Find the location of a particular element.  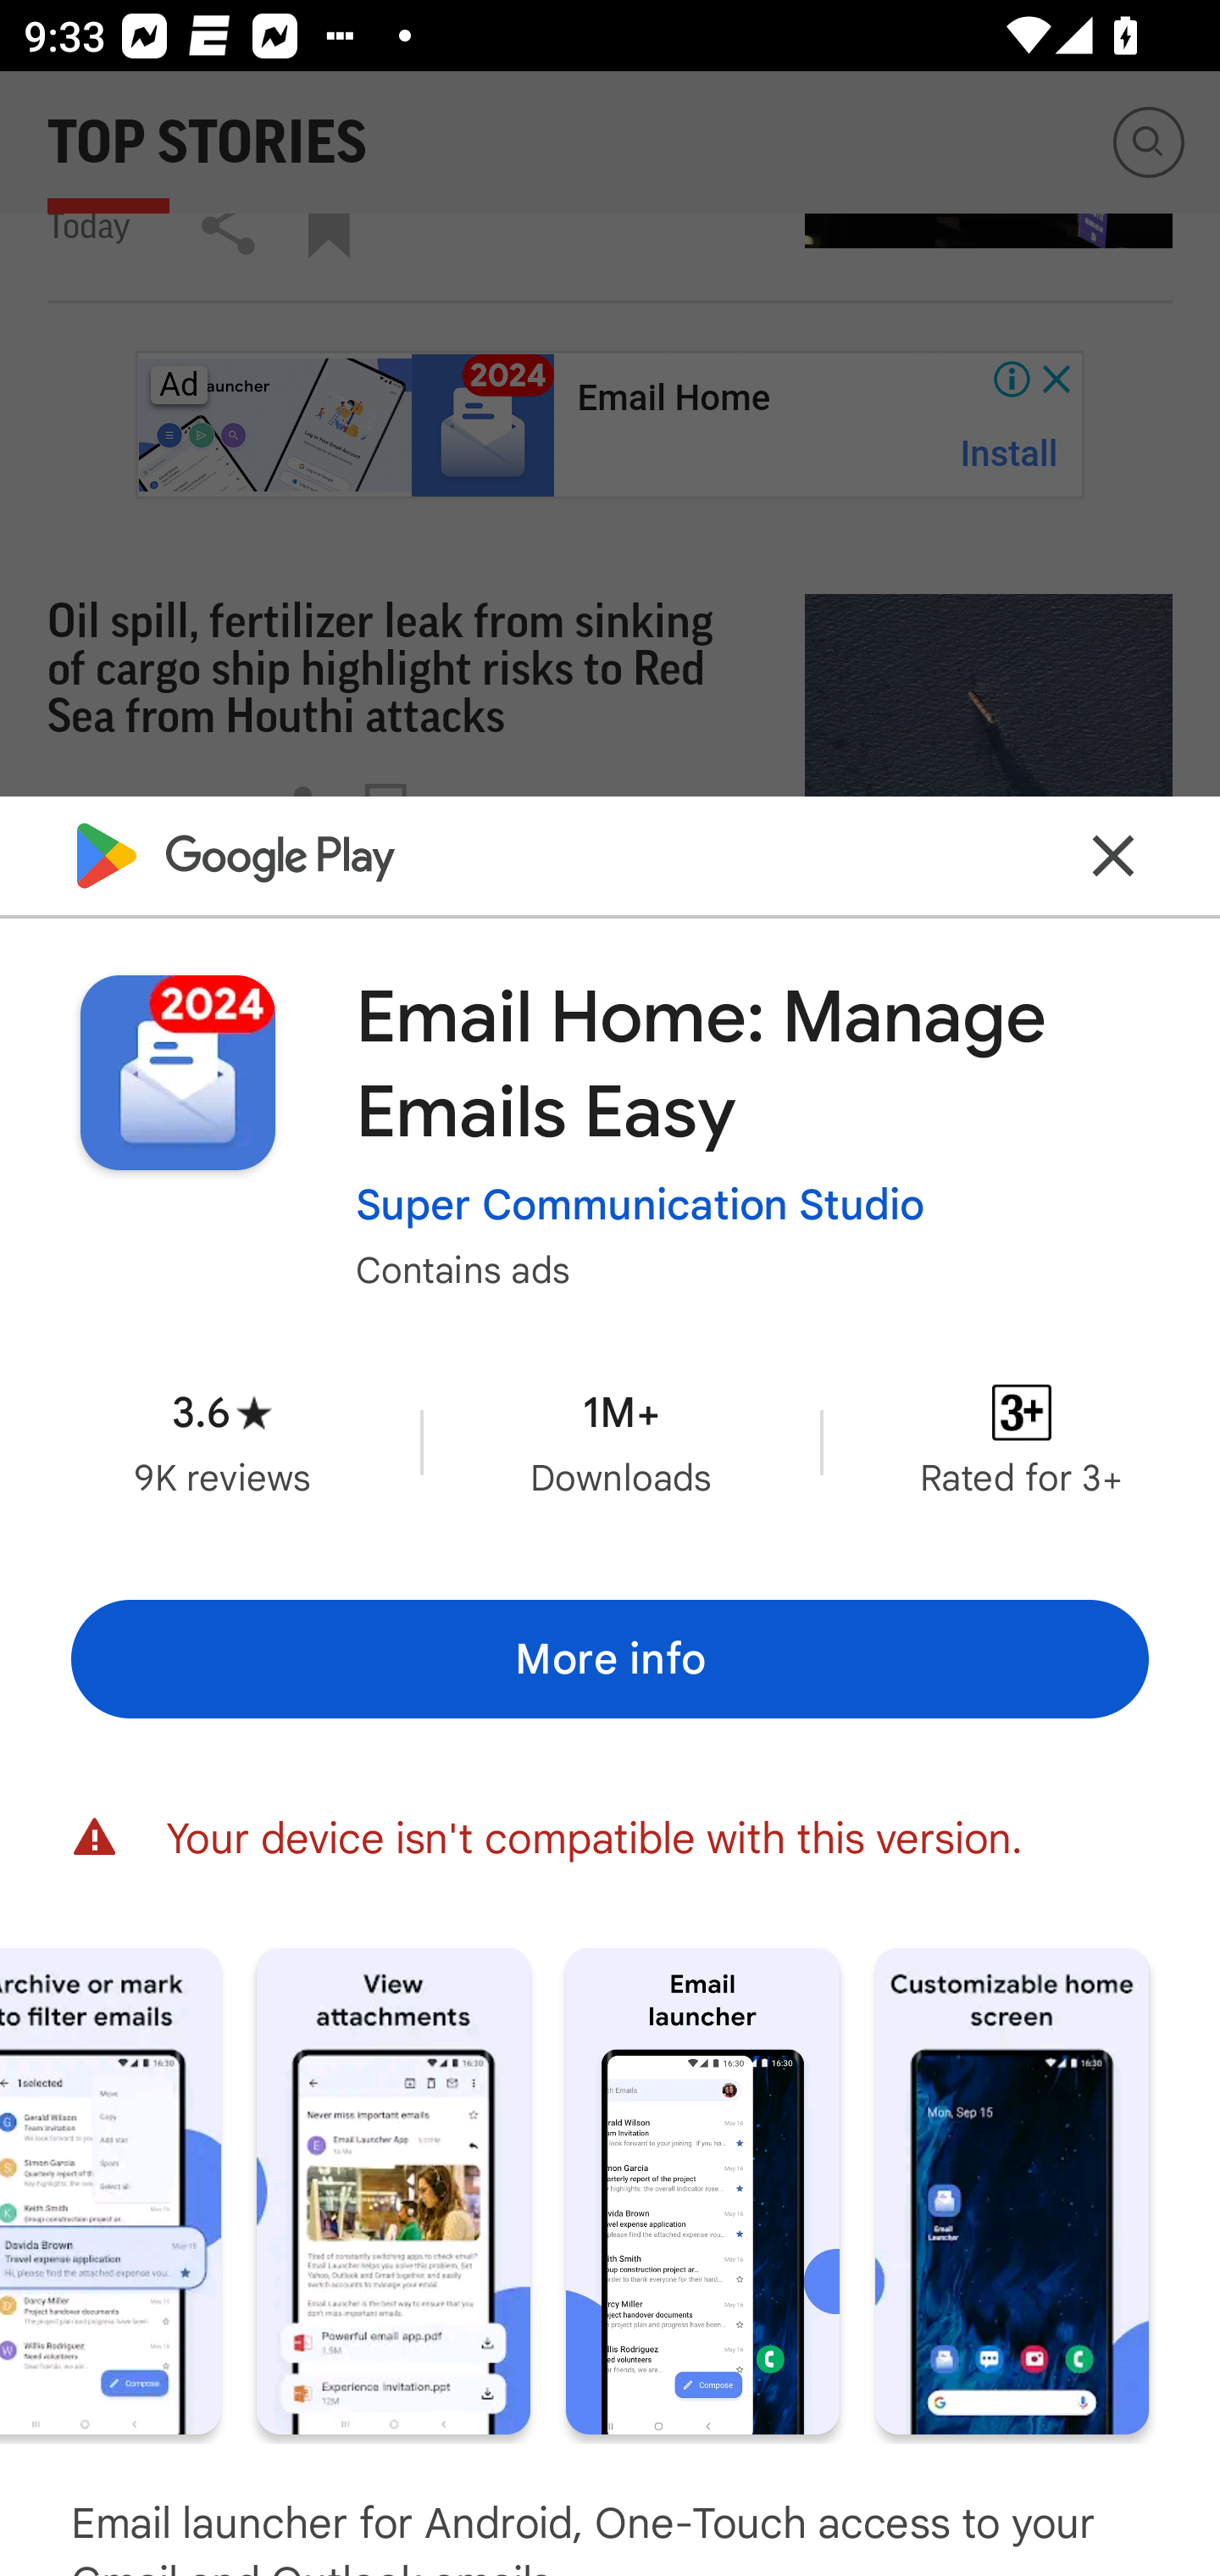

Screenshot "6" of "6" is located at coordinates (1012, 2190).